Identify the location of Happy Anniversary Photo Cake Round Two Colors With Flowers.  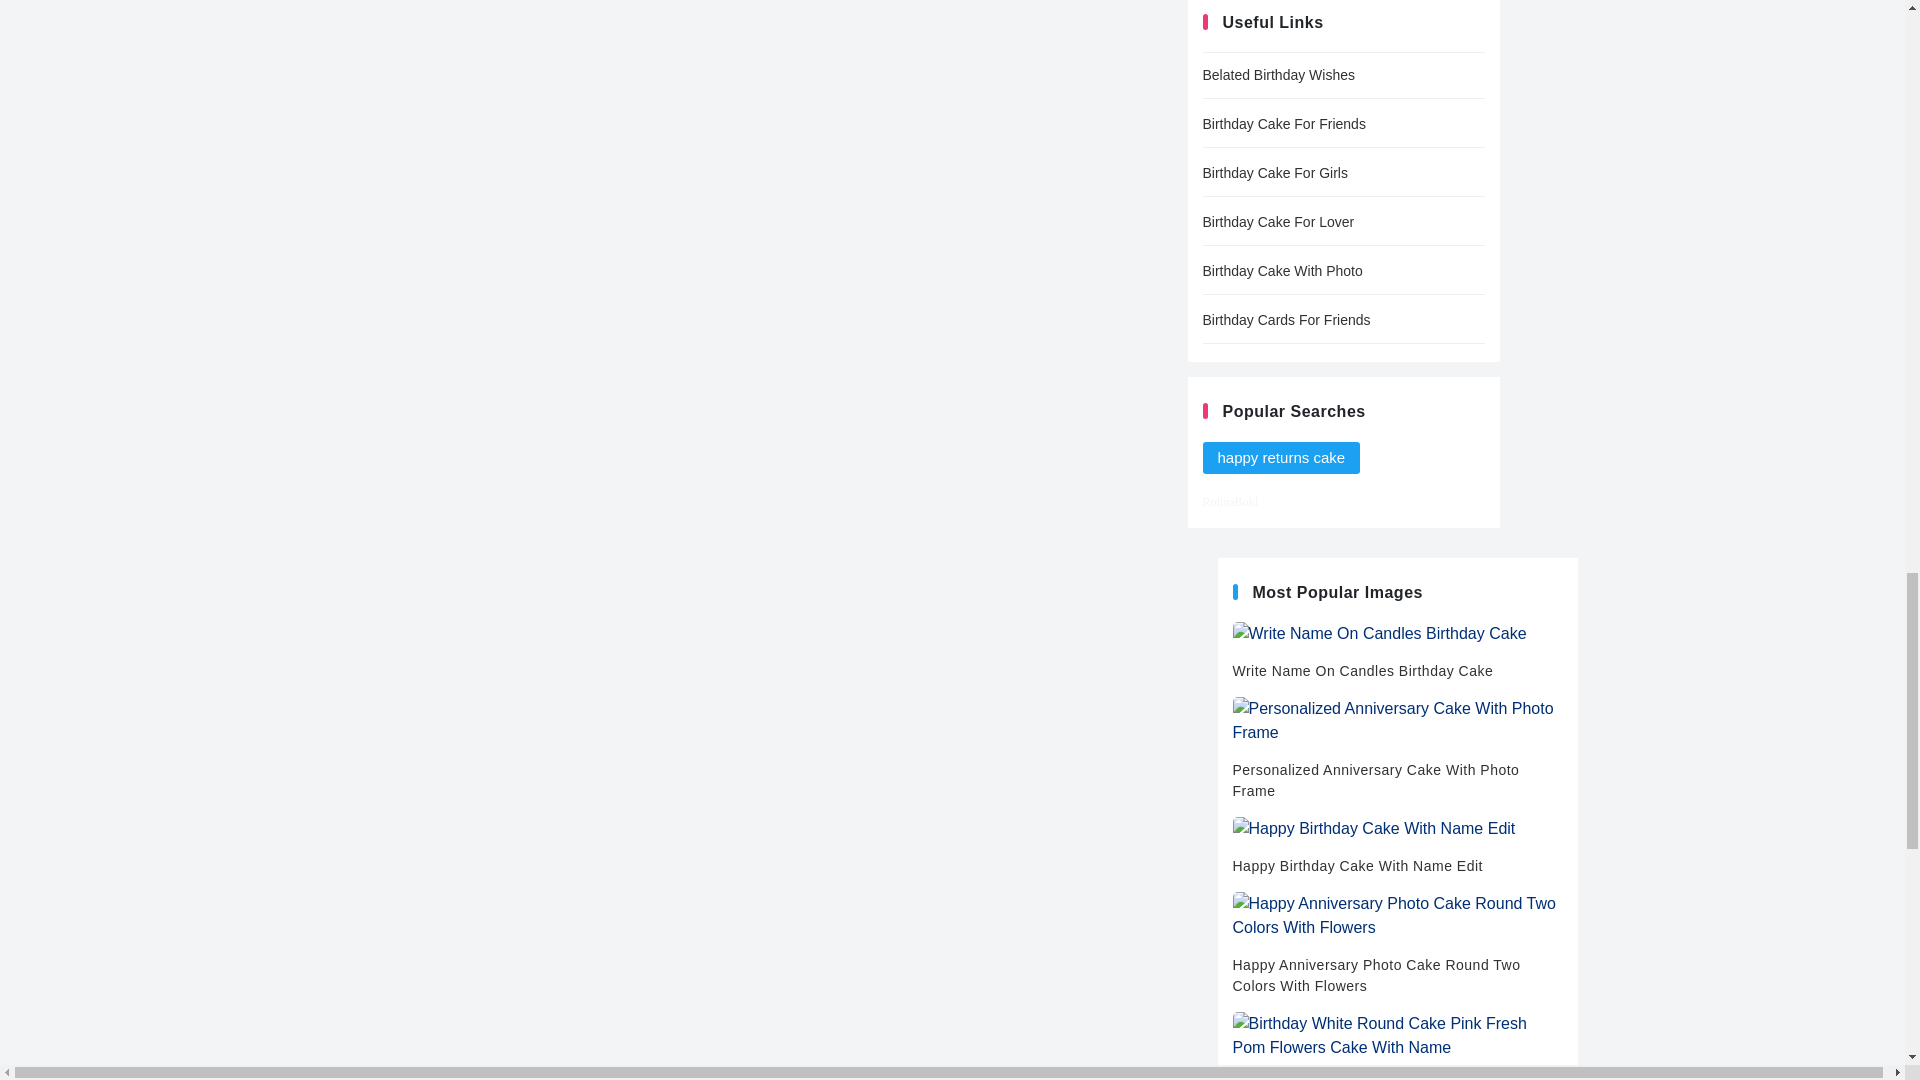
(1397, 944).